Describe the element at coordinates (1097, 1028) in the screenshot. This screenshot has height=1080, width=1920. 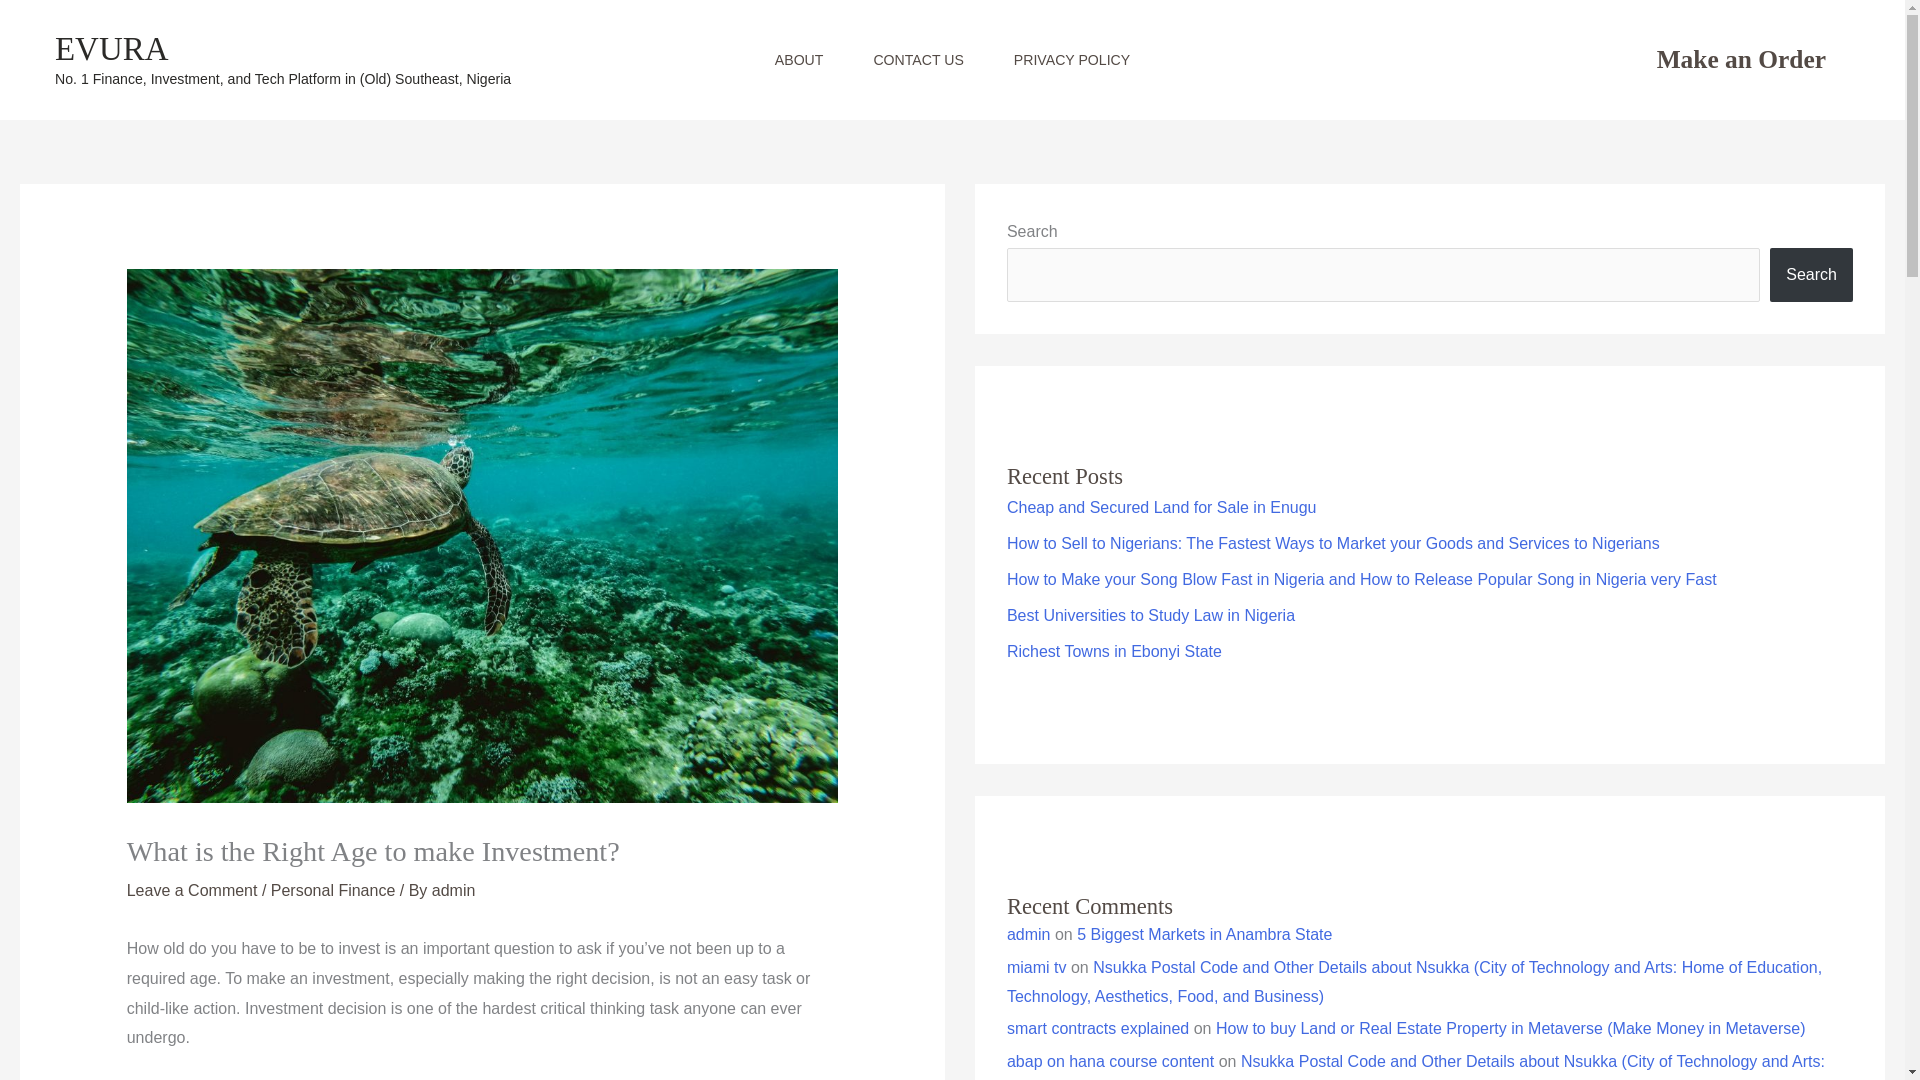
I see `smart contracts explained` at that location.